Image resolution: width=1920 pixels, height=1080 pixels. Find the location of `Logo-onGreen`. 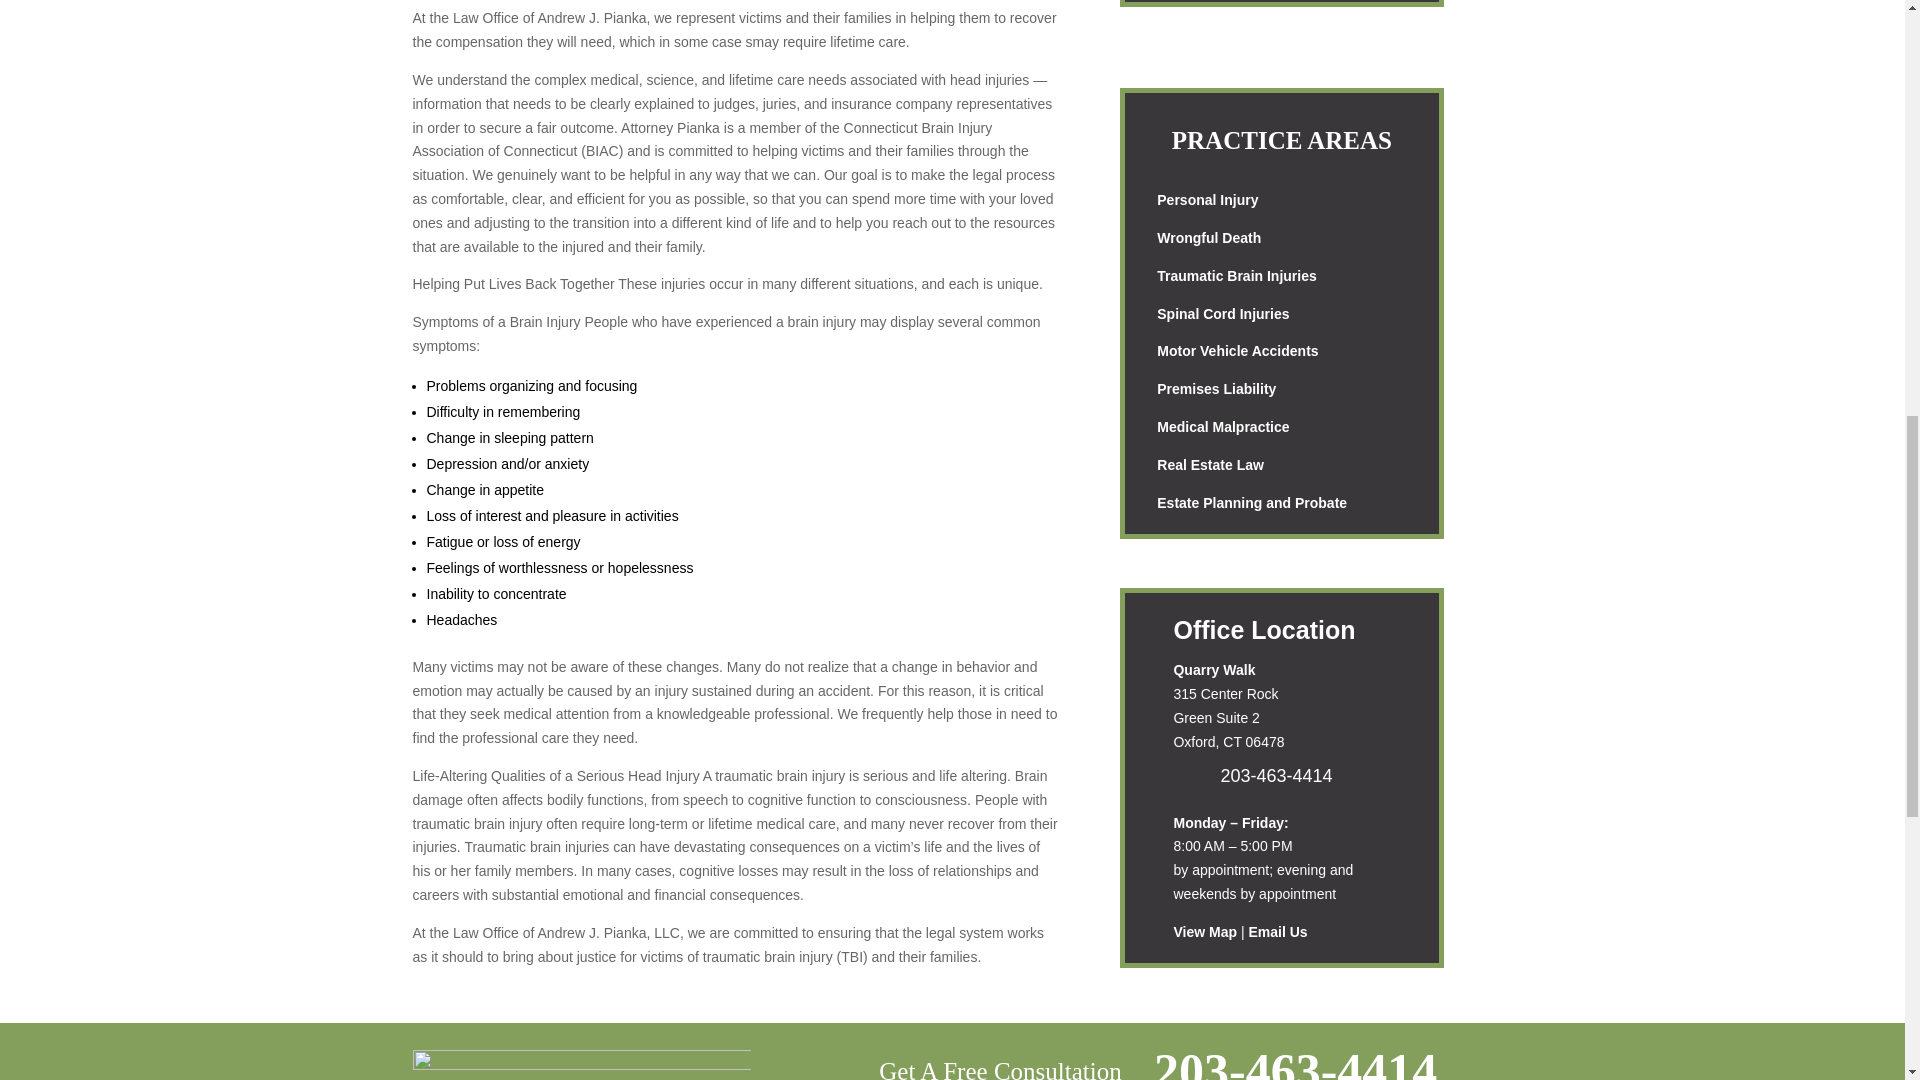

Logo-onGreen is located at coordinates (581, 1064).